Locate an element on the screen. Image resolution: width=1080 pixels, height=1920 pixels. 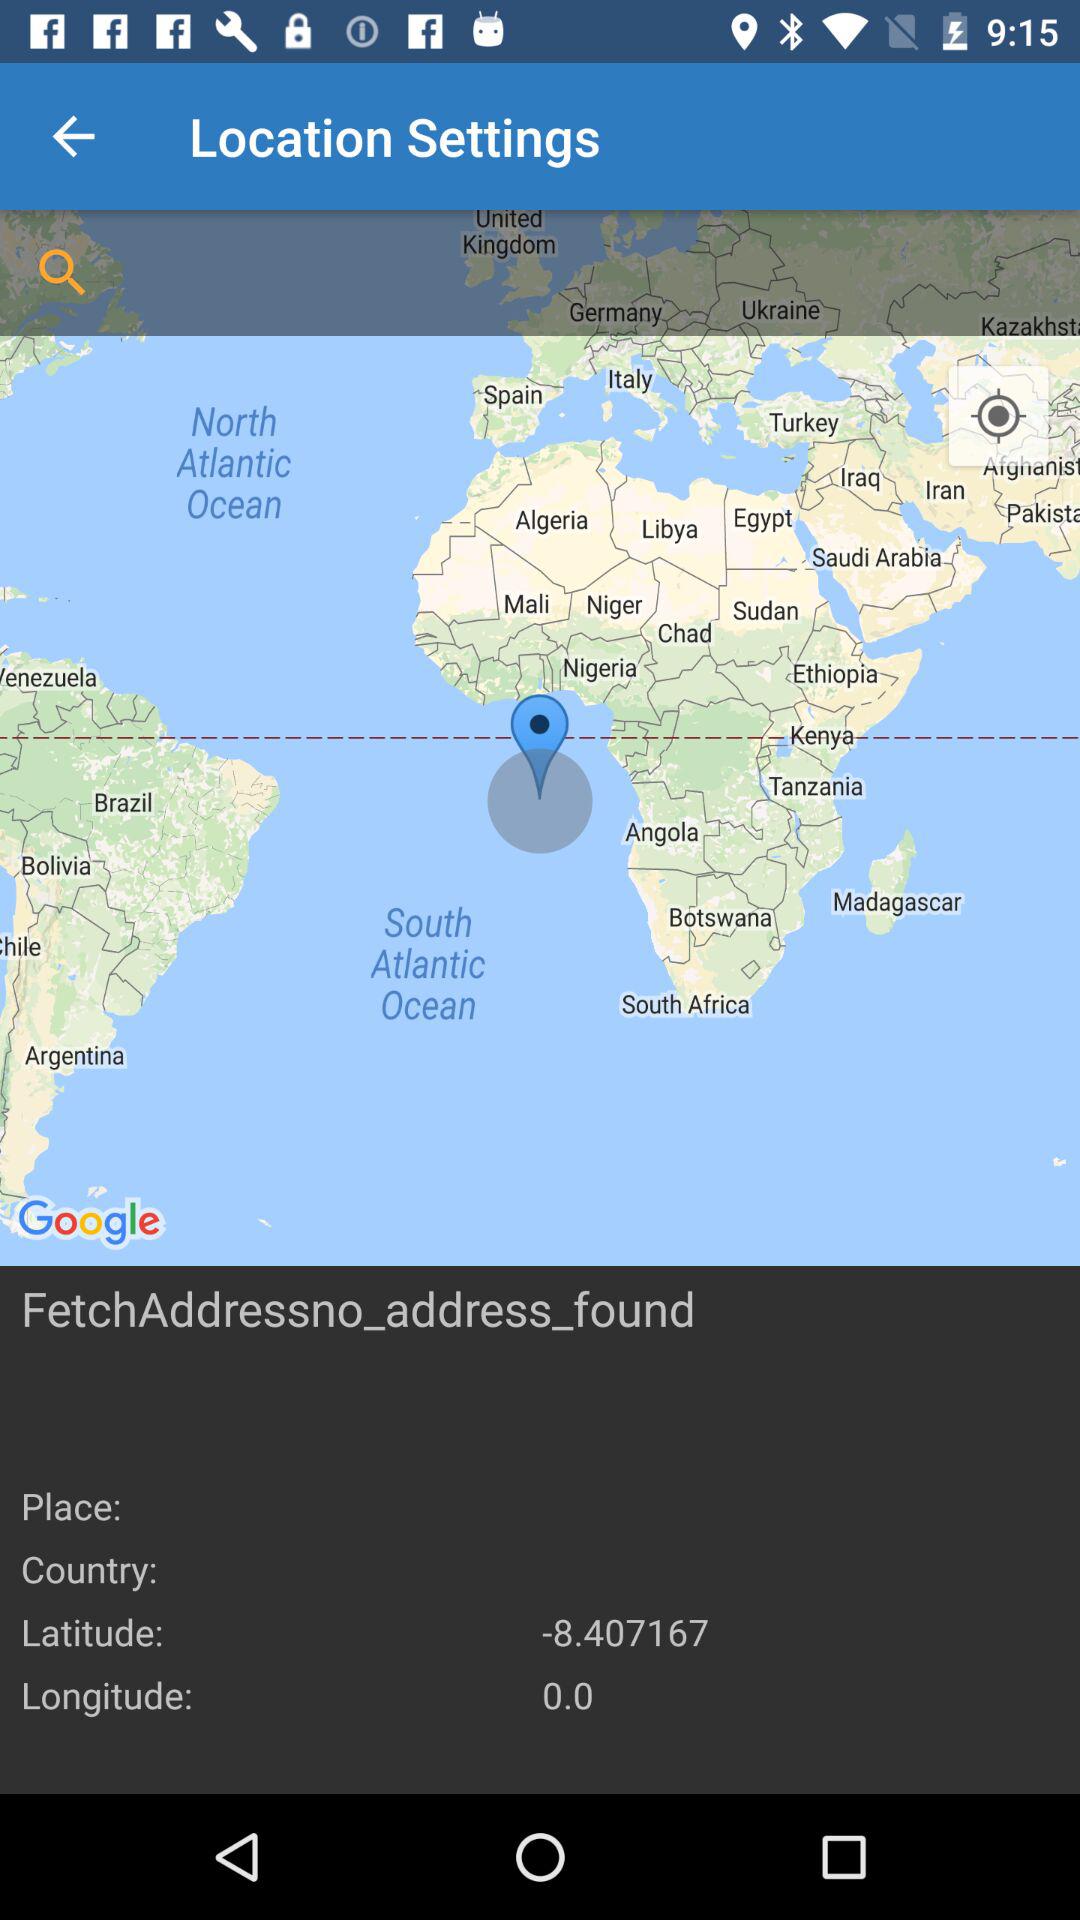
turn off the icon at the top right corner is located at coordinates (998, 417).